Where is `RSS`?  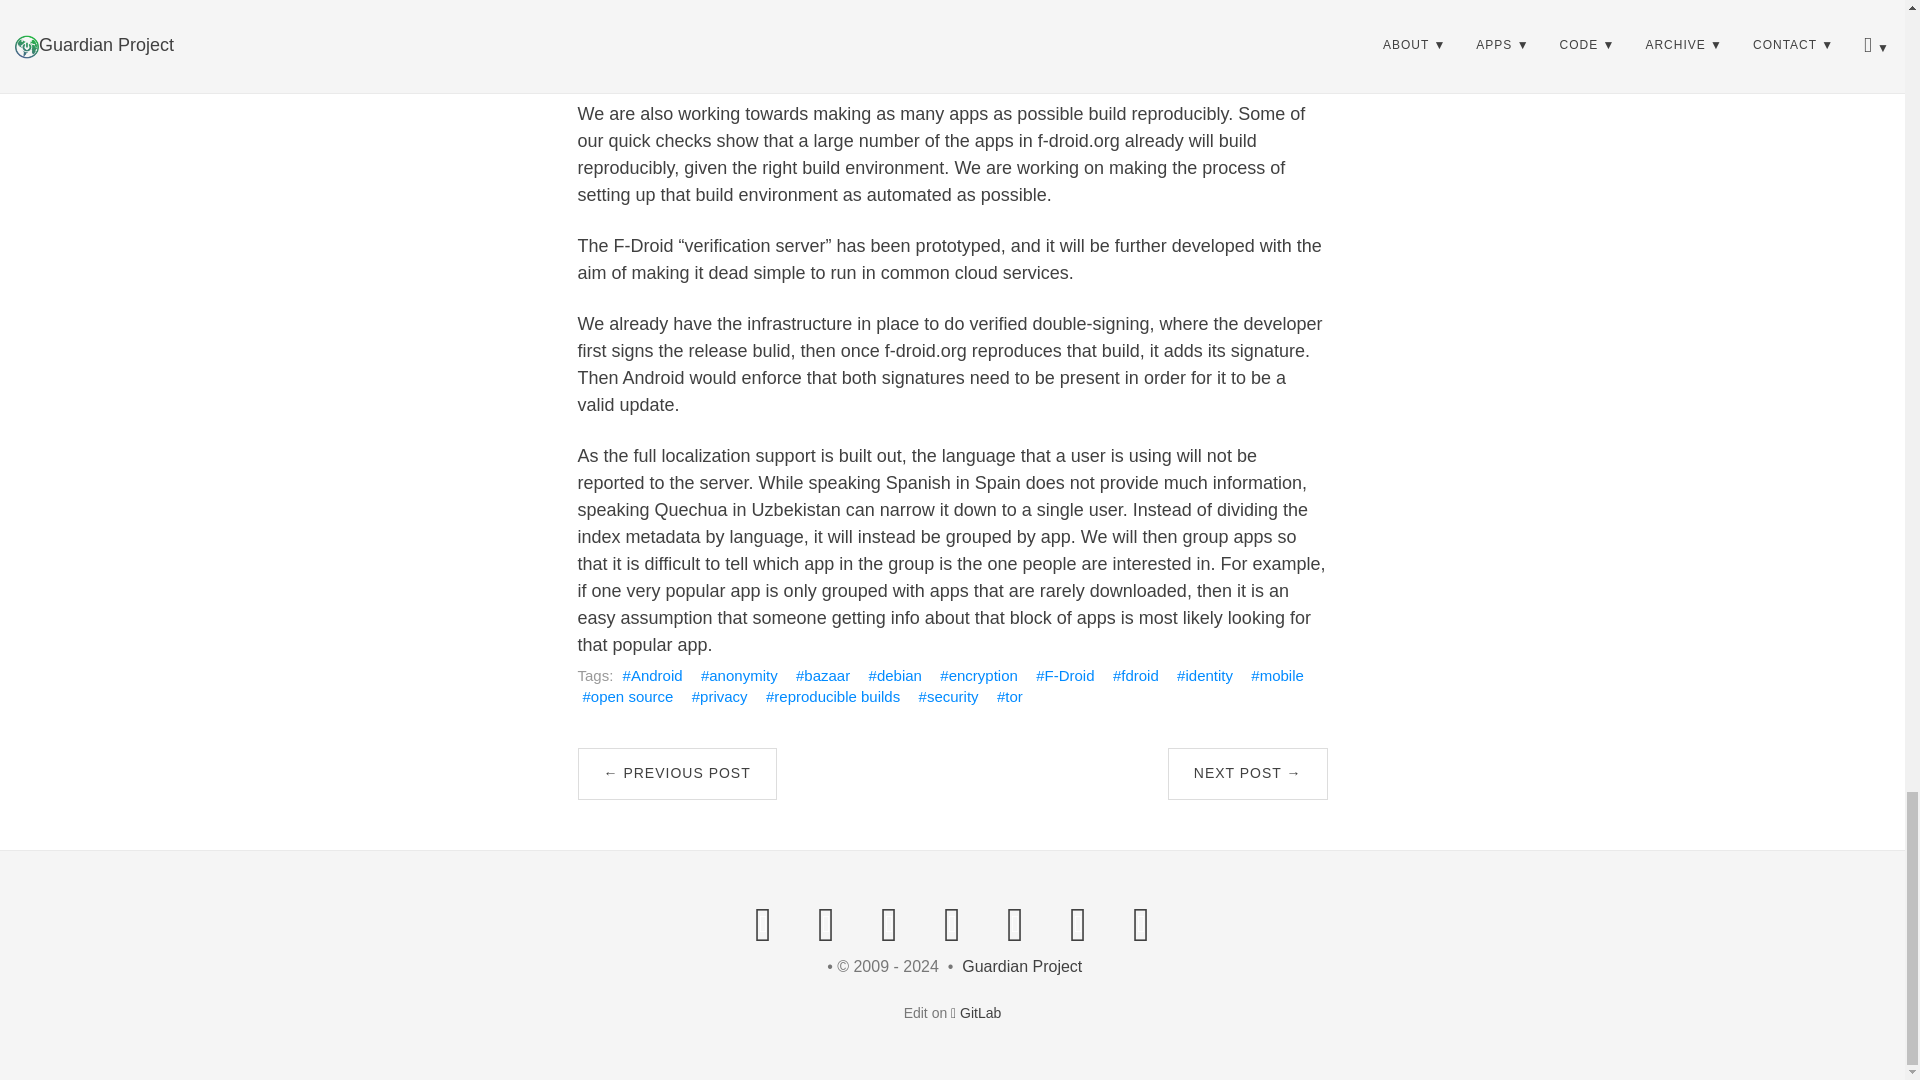
RSS is located at coordinates (763, 924).